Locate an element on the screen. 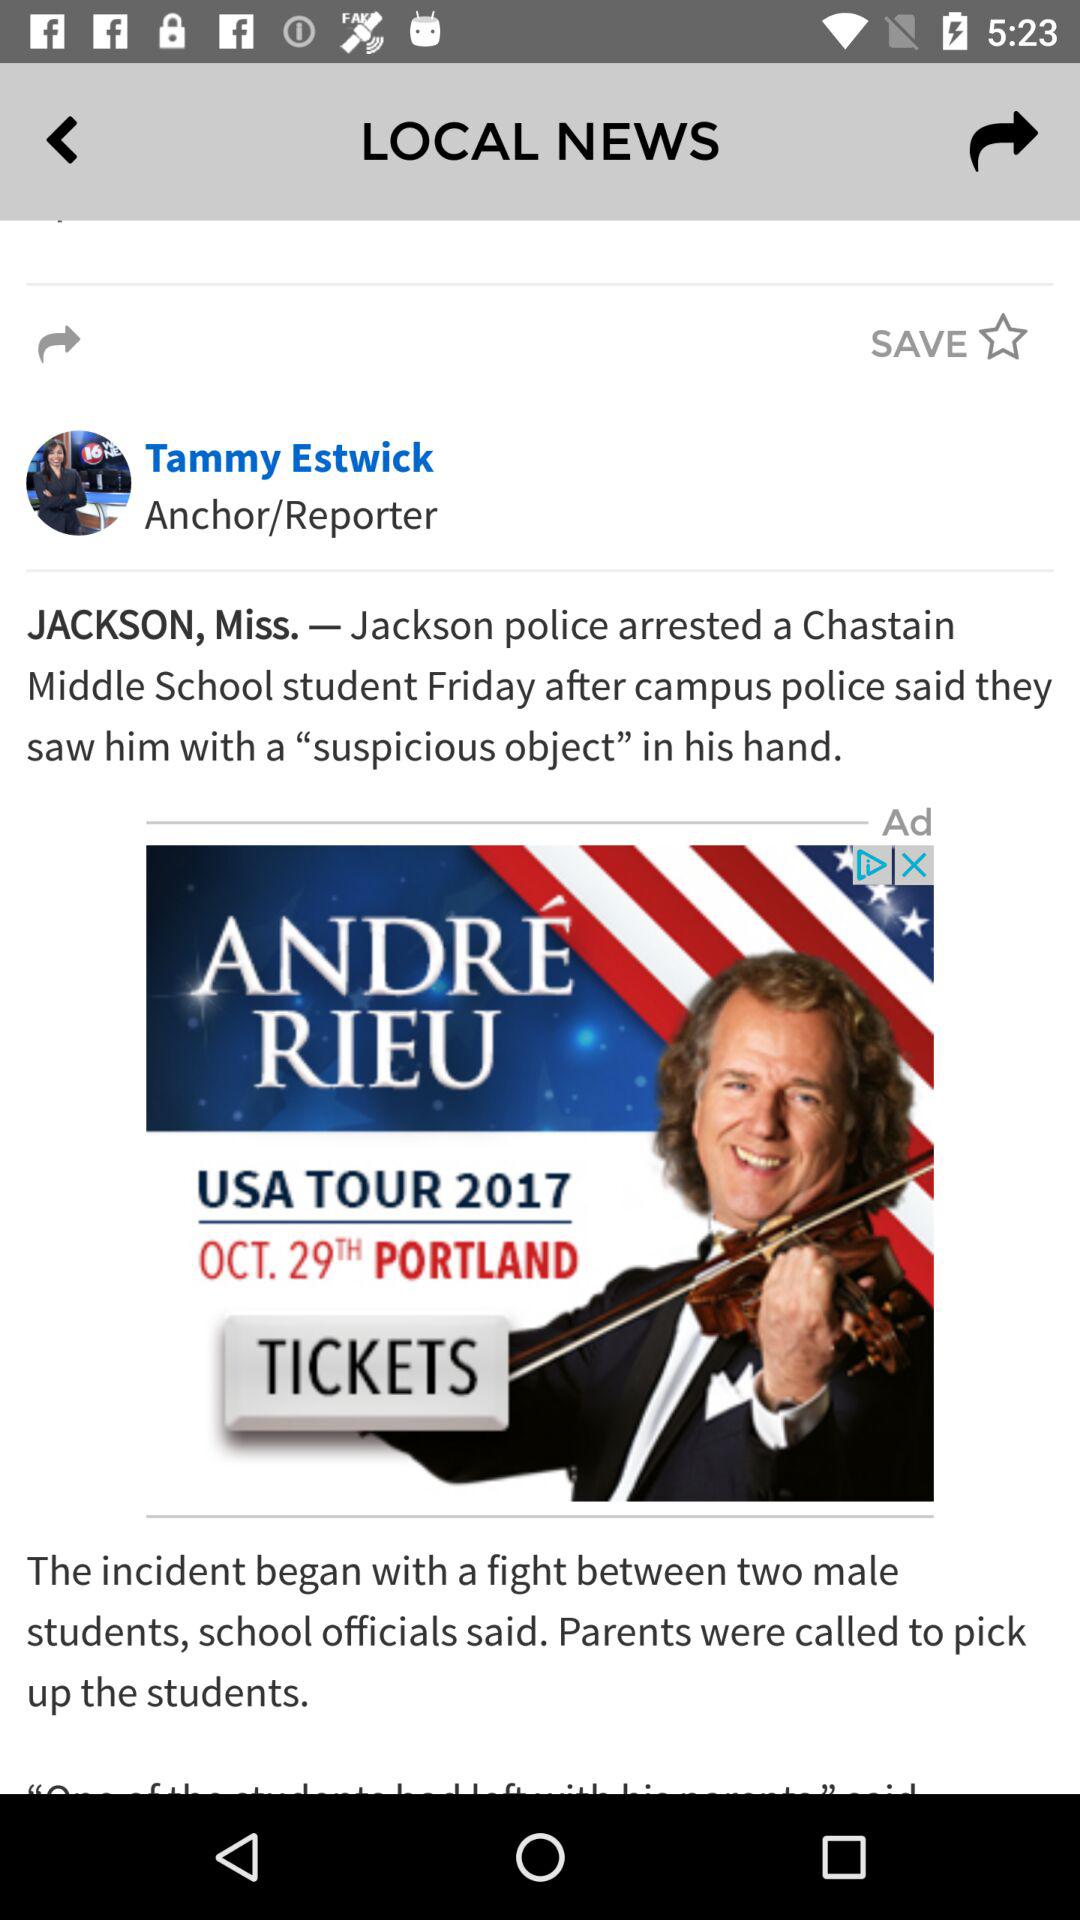  click on tammy estwick above anchorreporter is located at coordinates (289, 458).